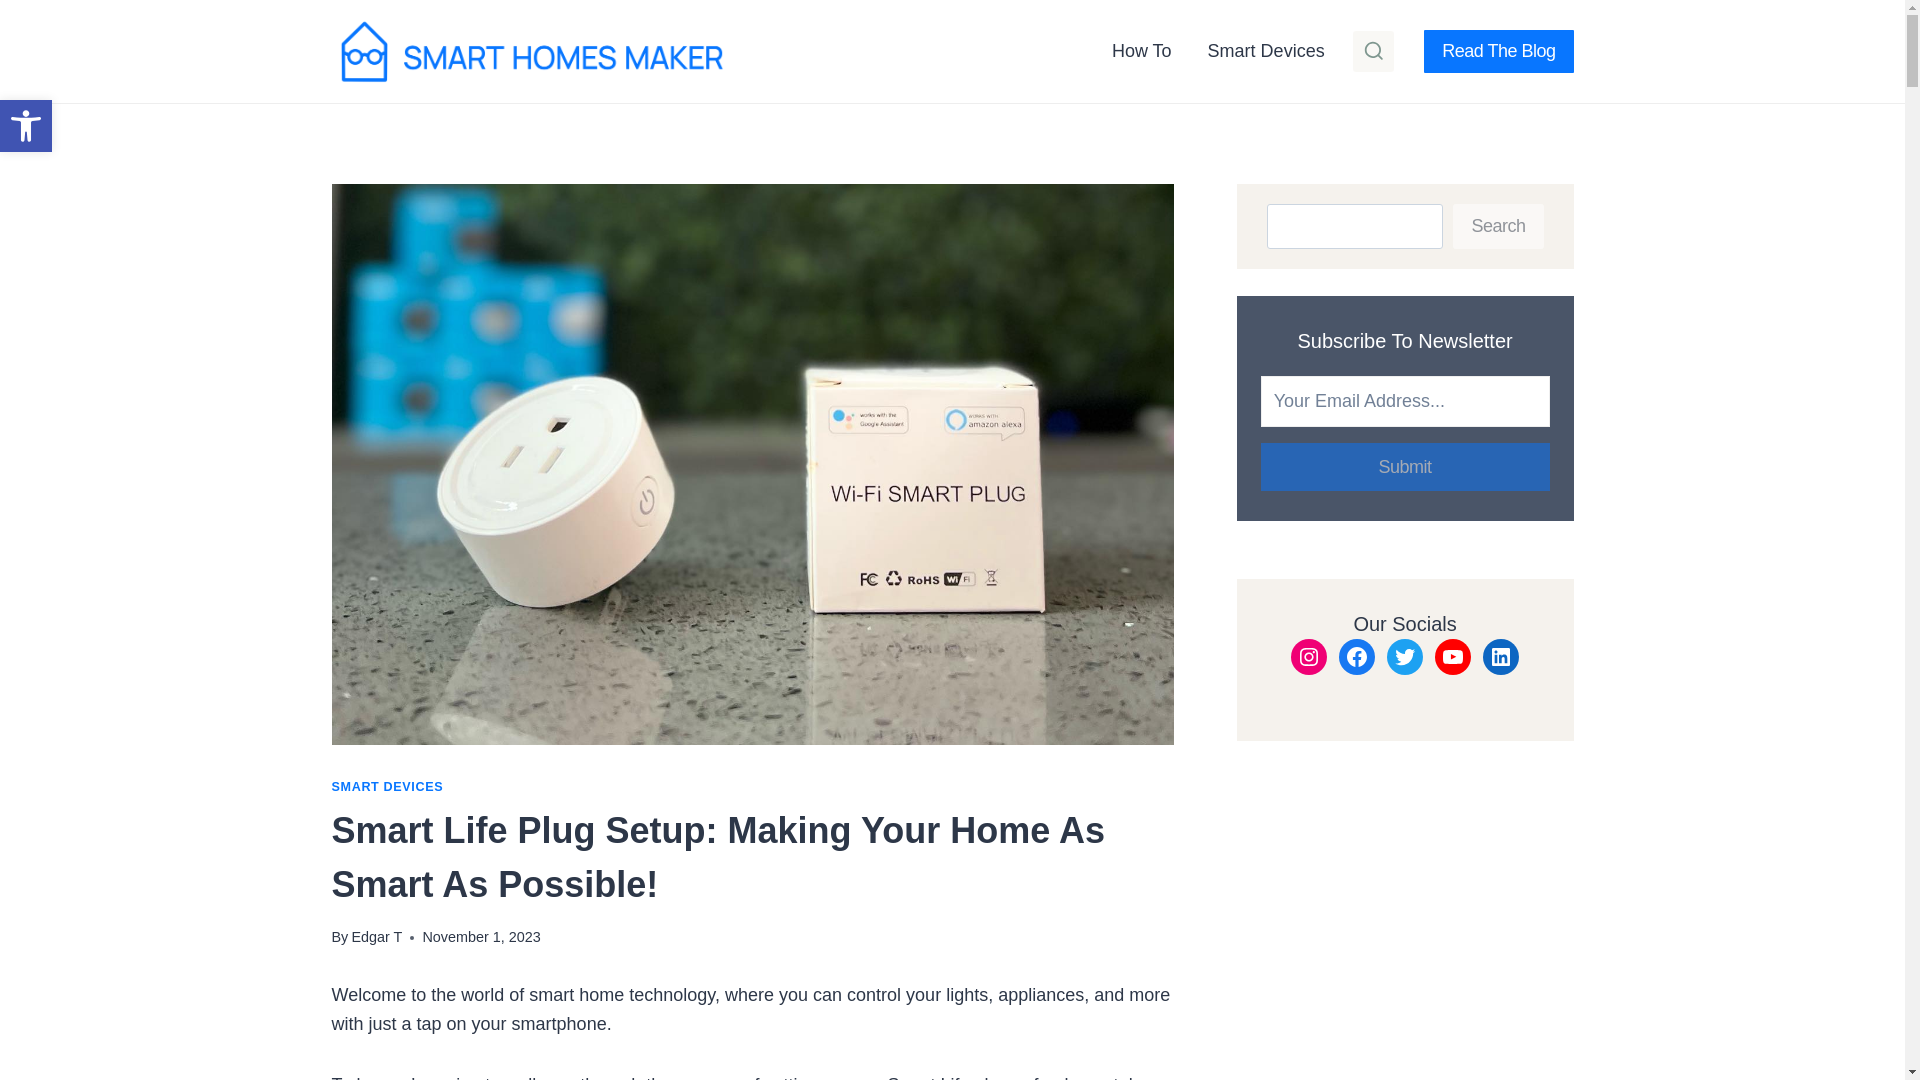 The width and height of the screenshot is (1920, 1080). What do you see at coordinates (26, 126) in the screenshot?
I see `Accessibility Tools` at bounding box center [26, 126].